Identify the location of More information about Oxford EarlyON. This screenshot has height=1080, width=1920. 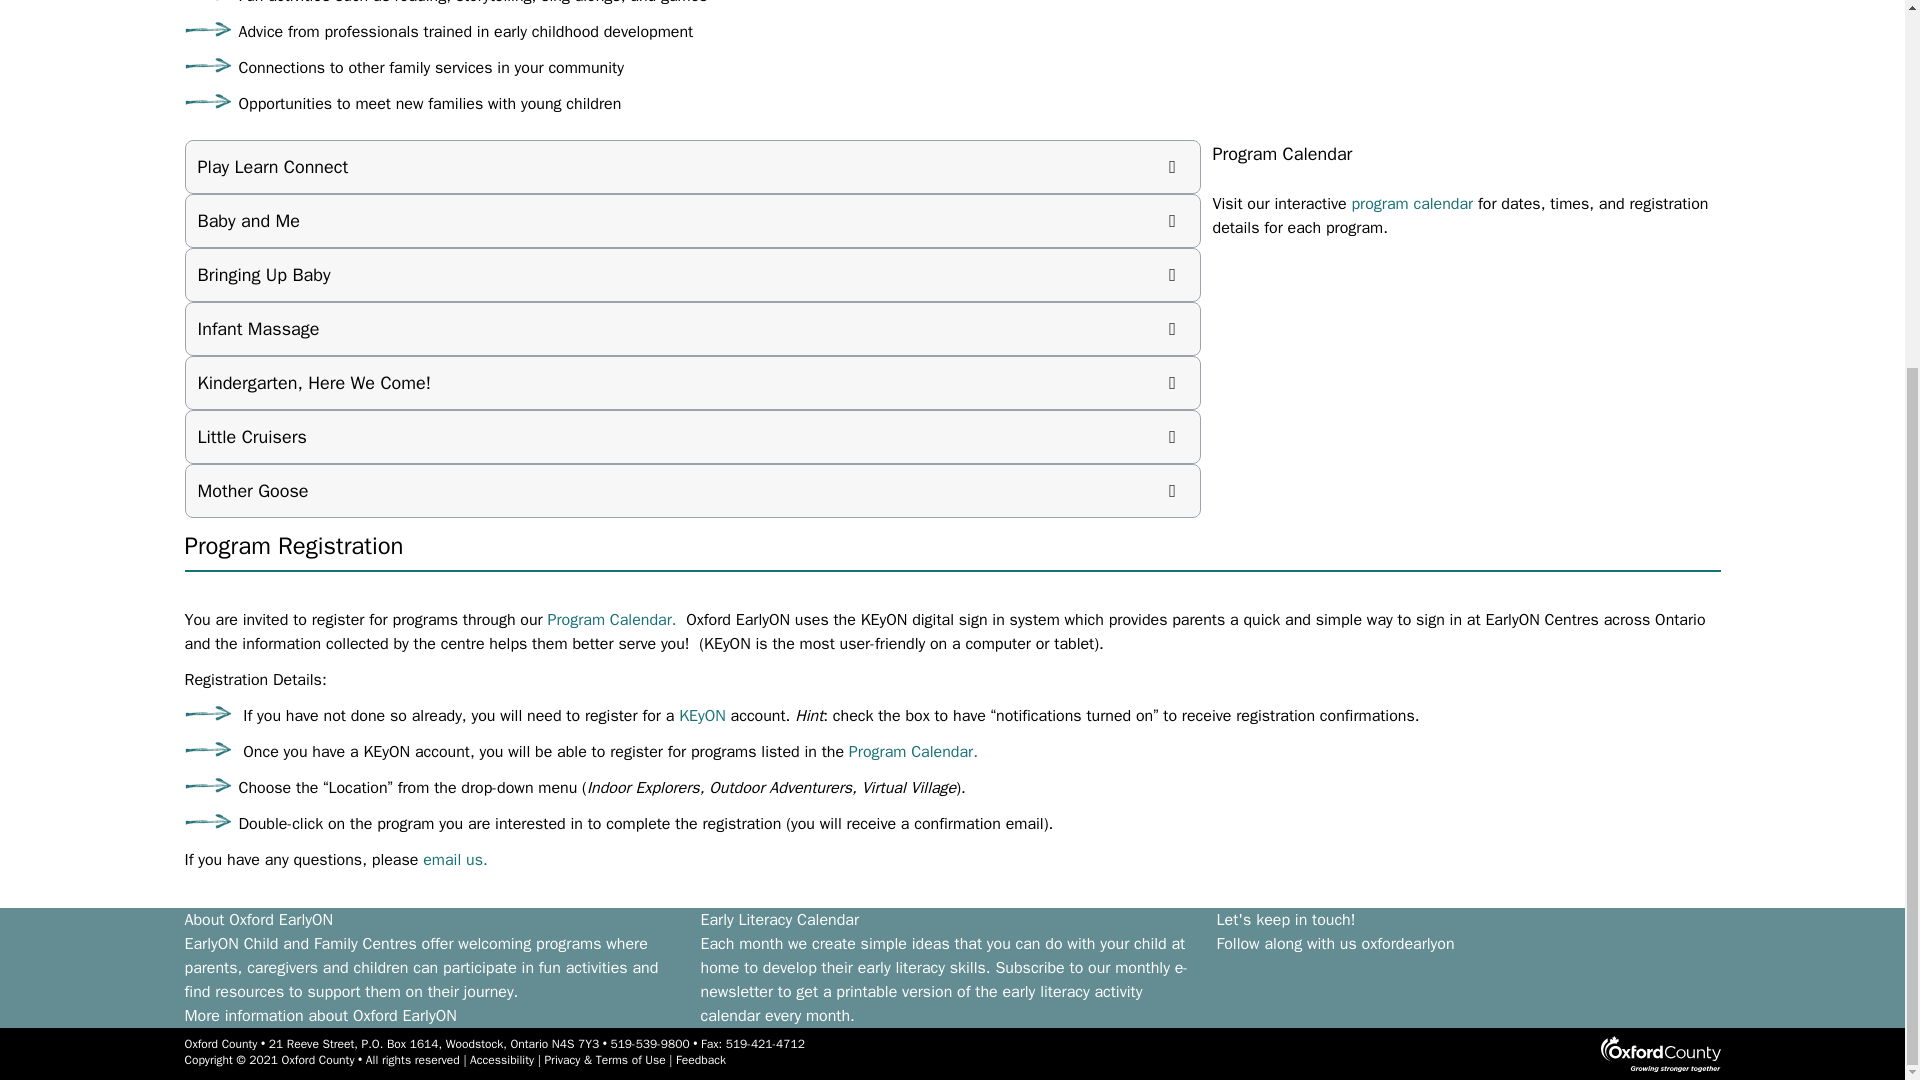
(320, 1016).